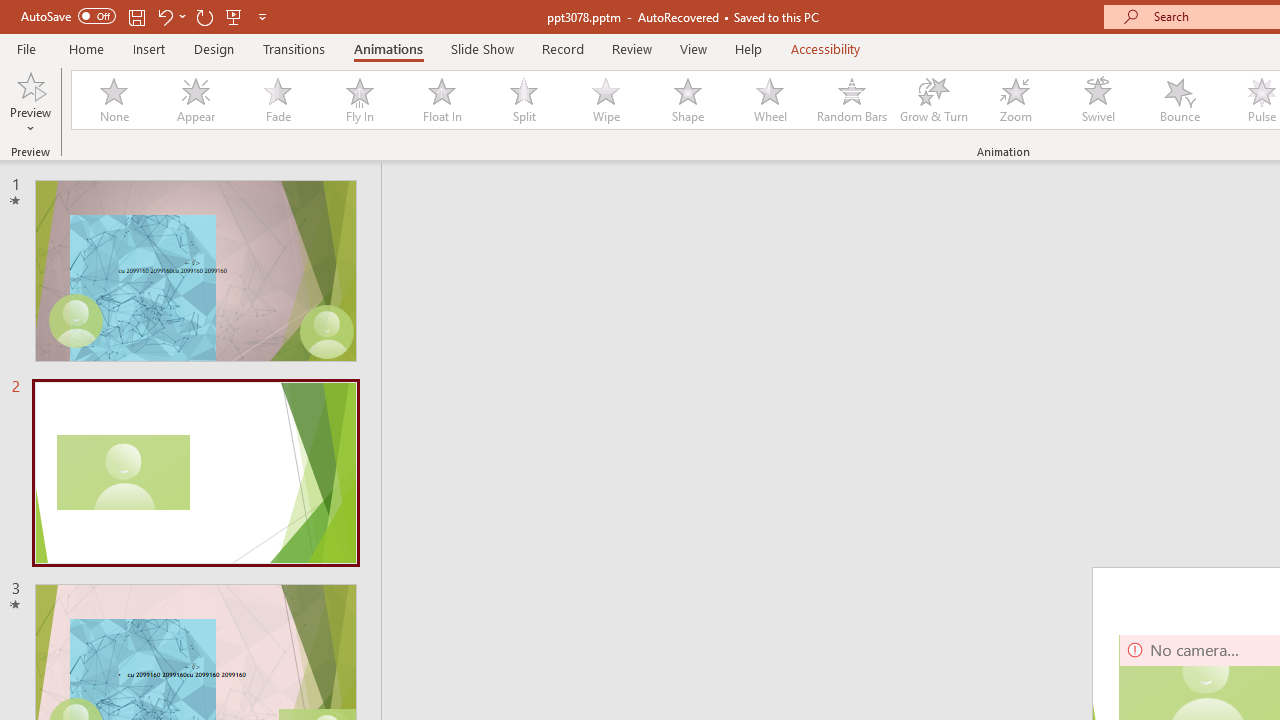 Image resolution: width=1280 pixels, height=720 pixels. Describe the element at coordinates (826, 48) in the screenshot. I see `Accessibility` at that location.